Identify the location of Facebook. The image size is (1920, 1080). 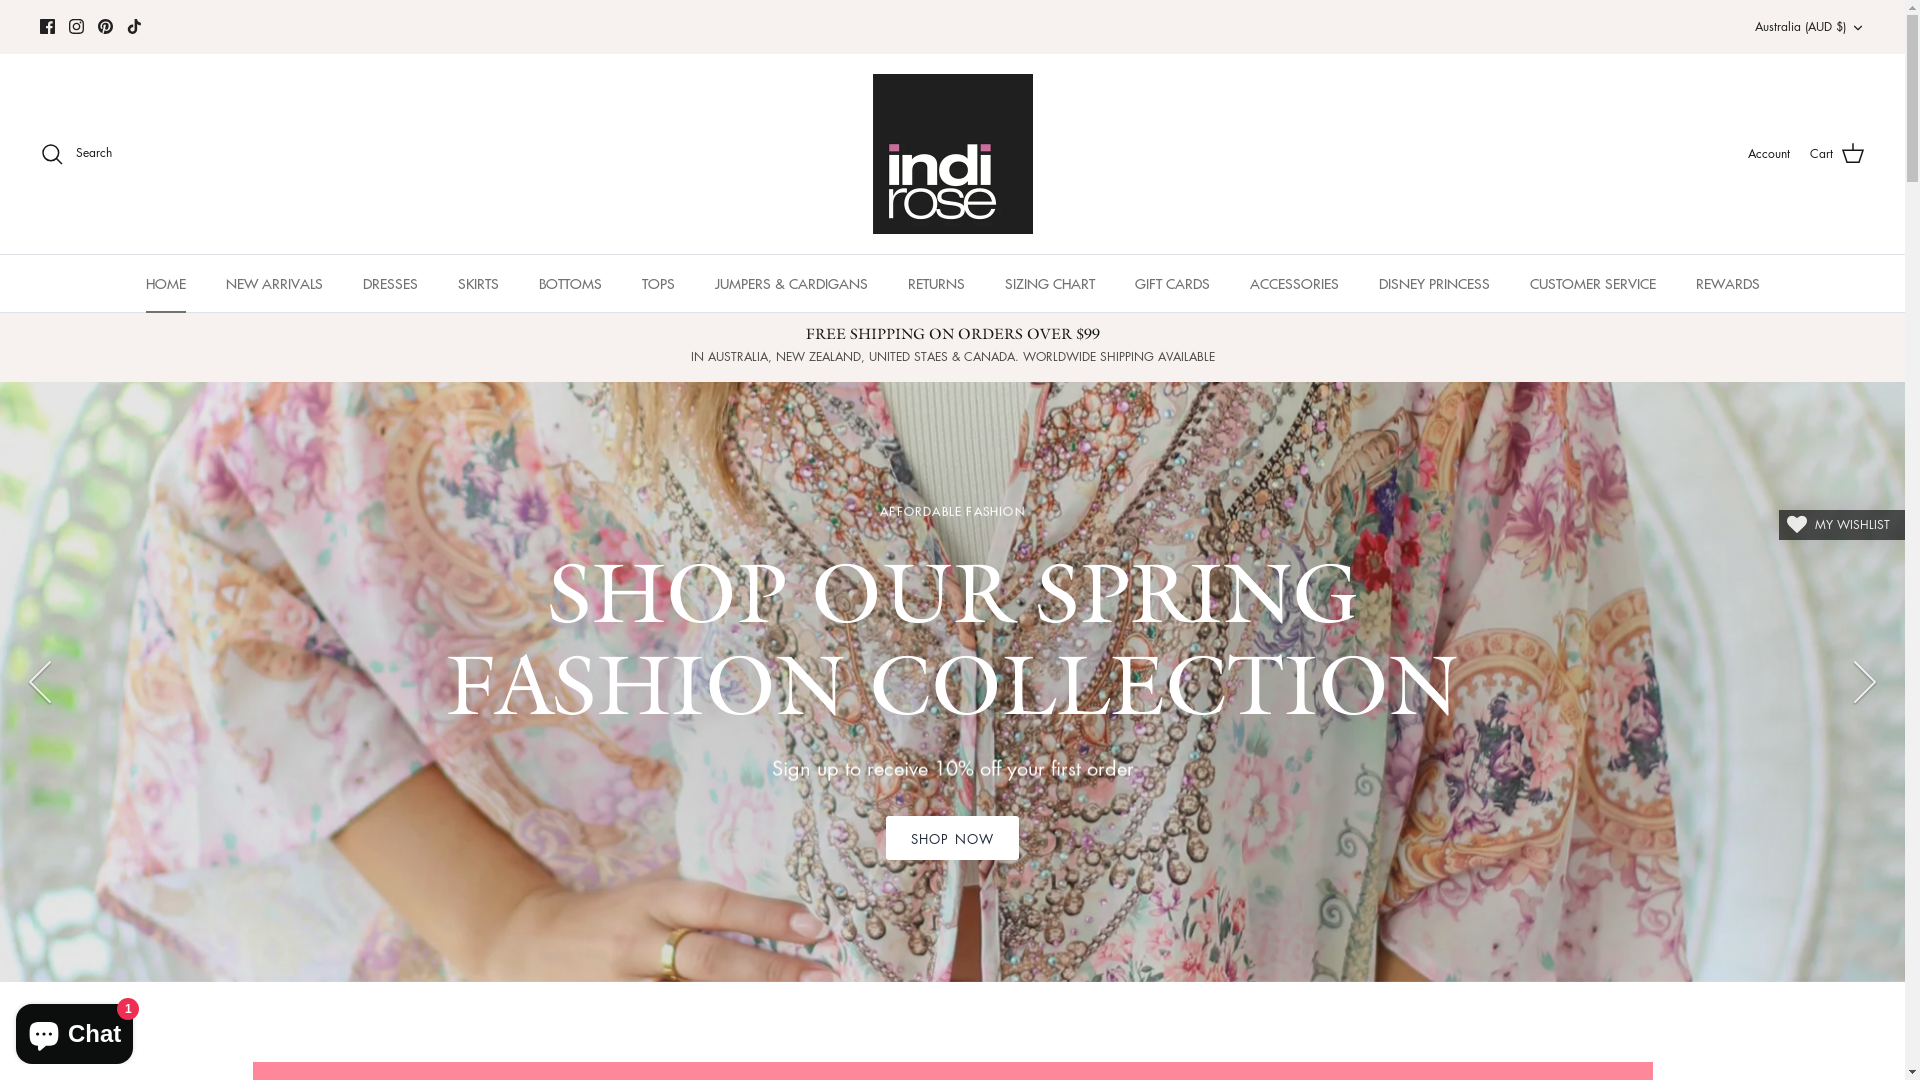
(48, 26).